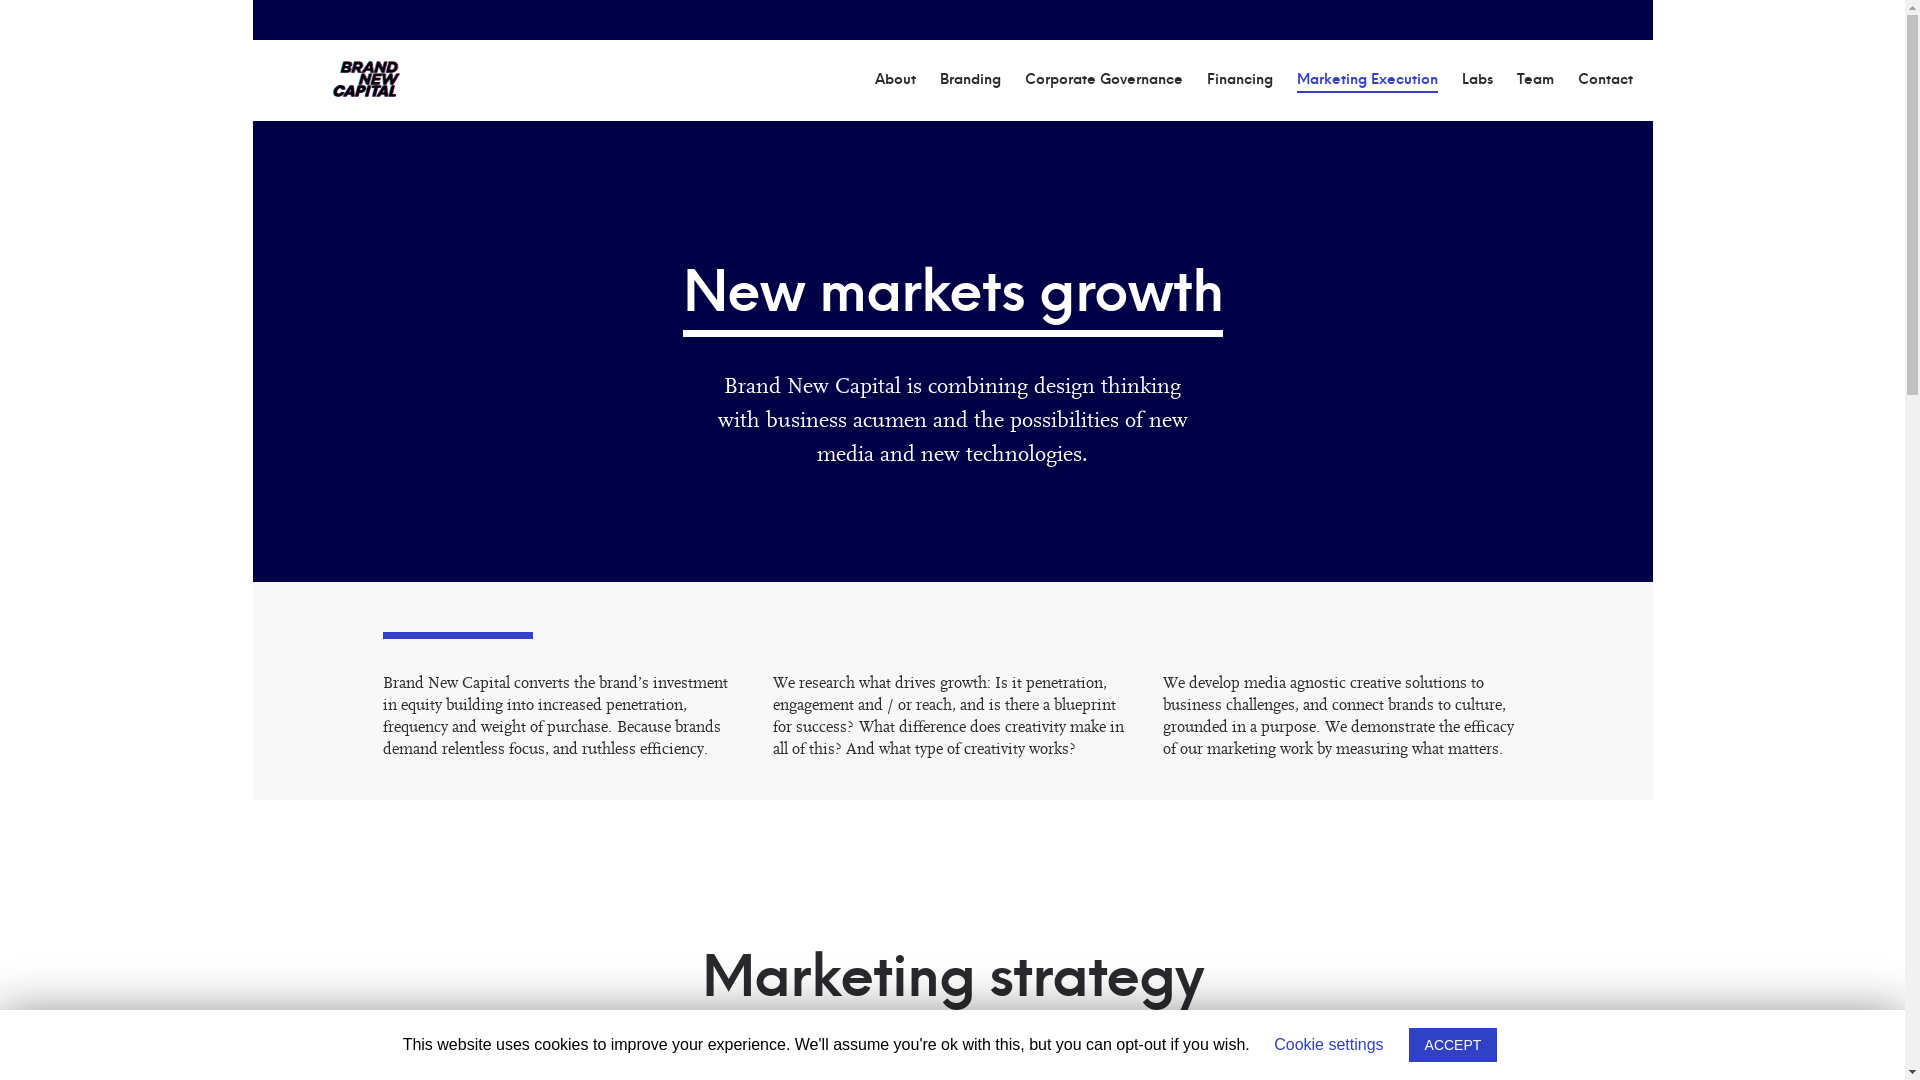 The image size is (1920, 1080). I want to click on Financing, so click(1239, 80).